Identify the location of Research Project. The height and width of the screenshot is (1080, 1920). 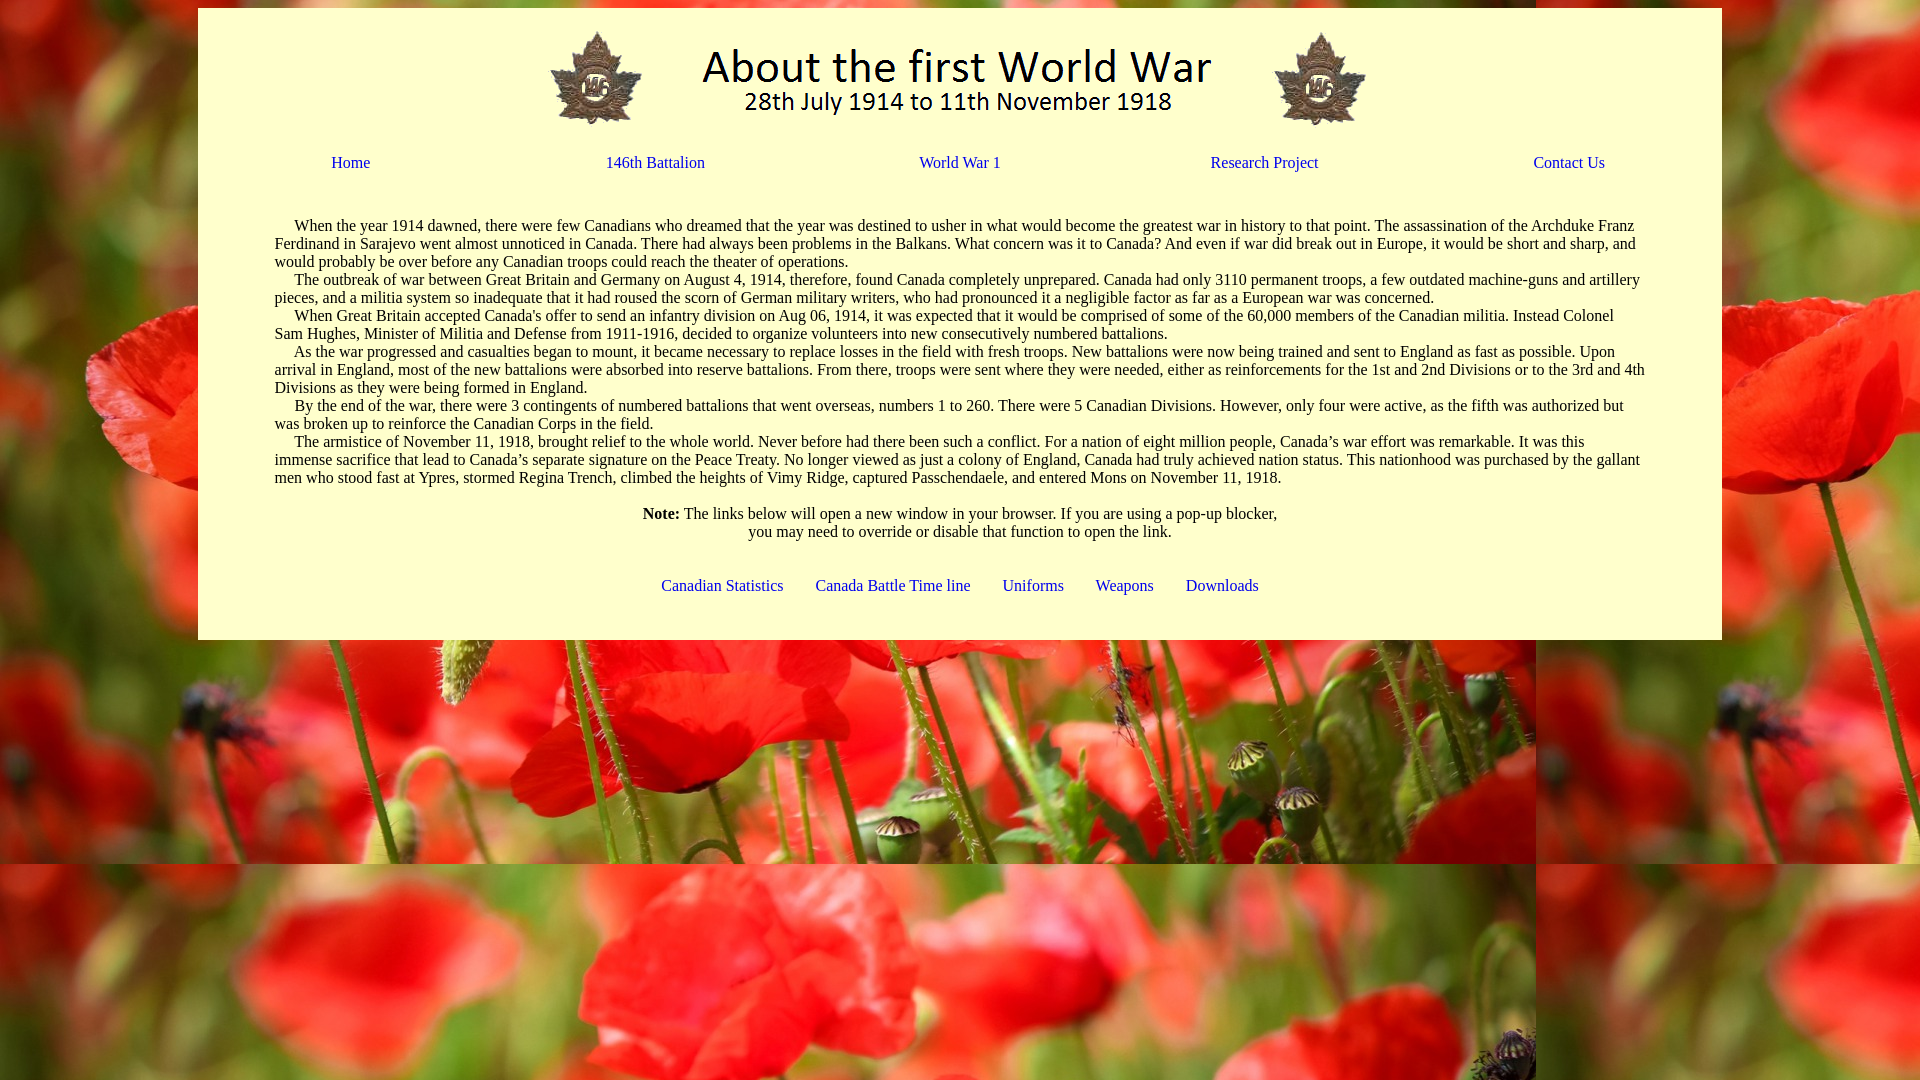
(1265, 162).